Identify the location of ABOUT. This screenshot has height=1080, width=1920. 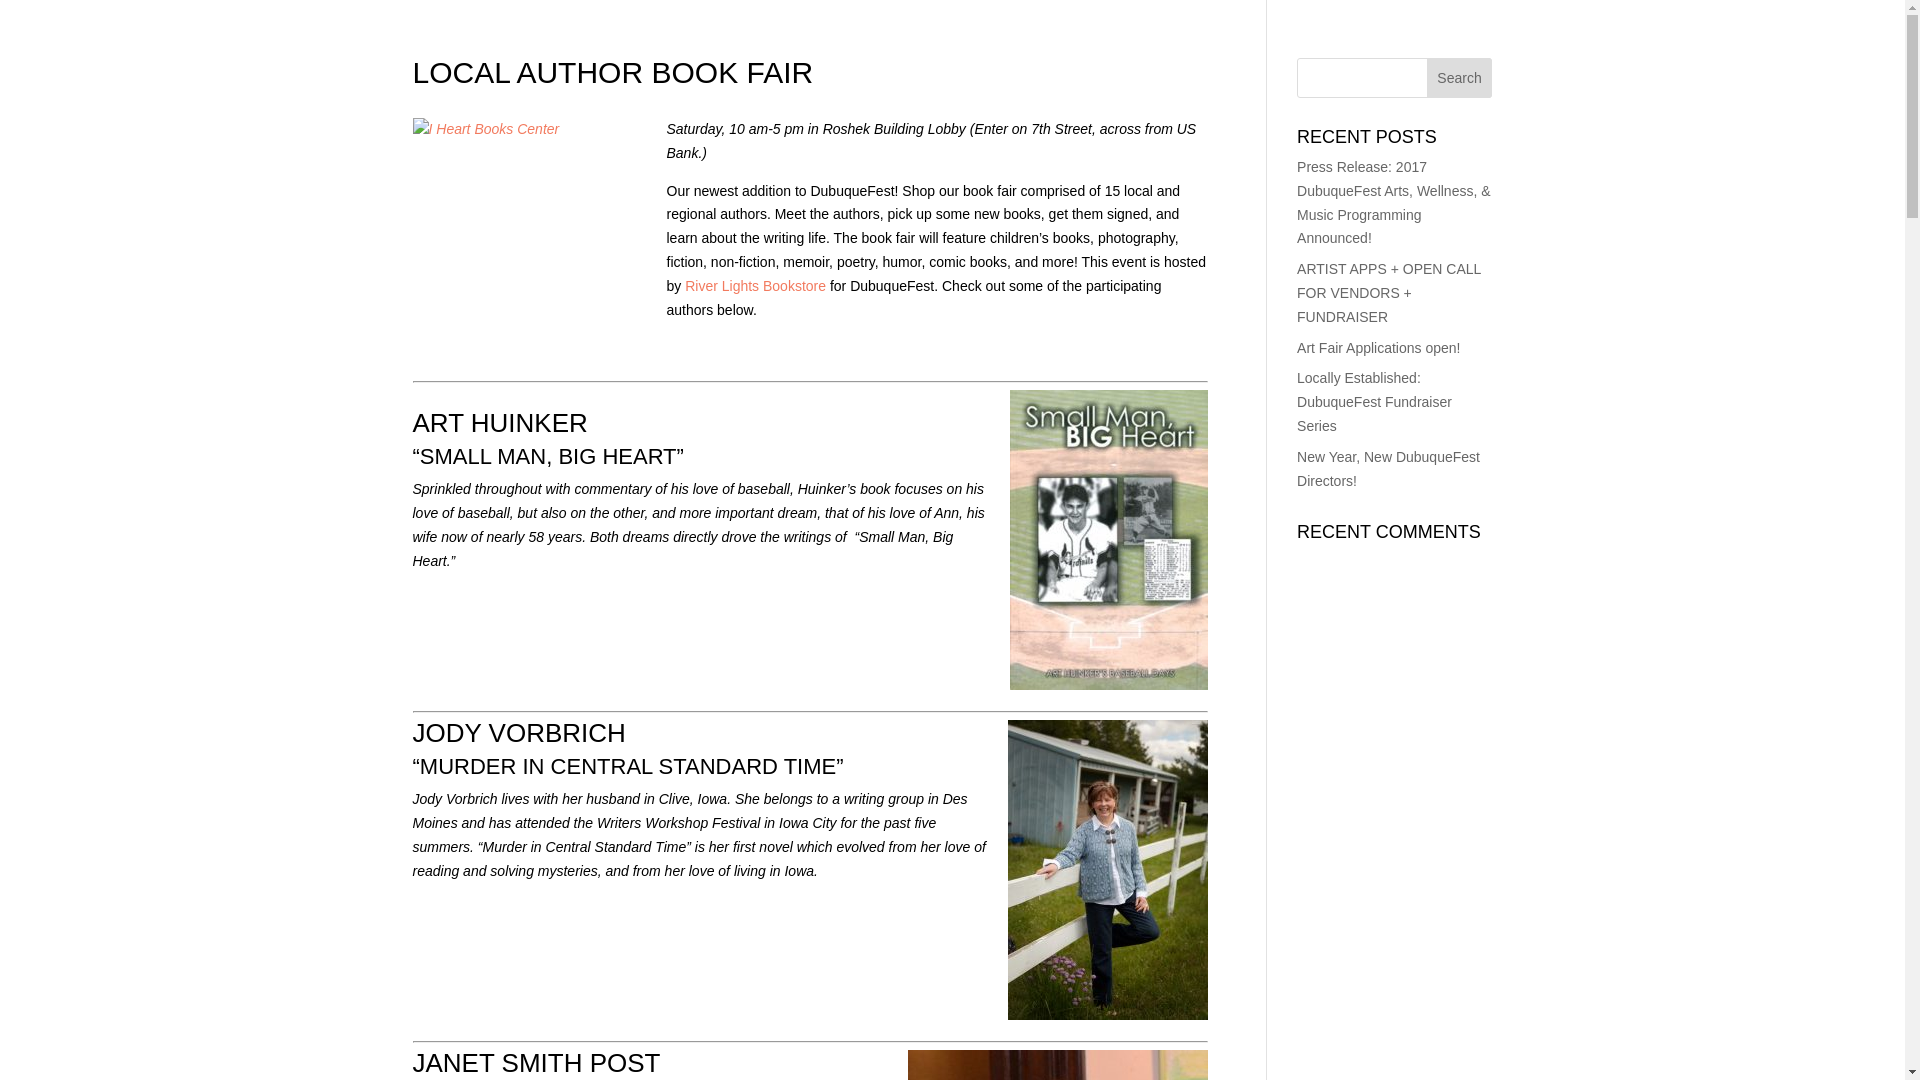
(1596, 66).